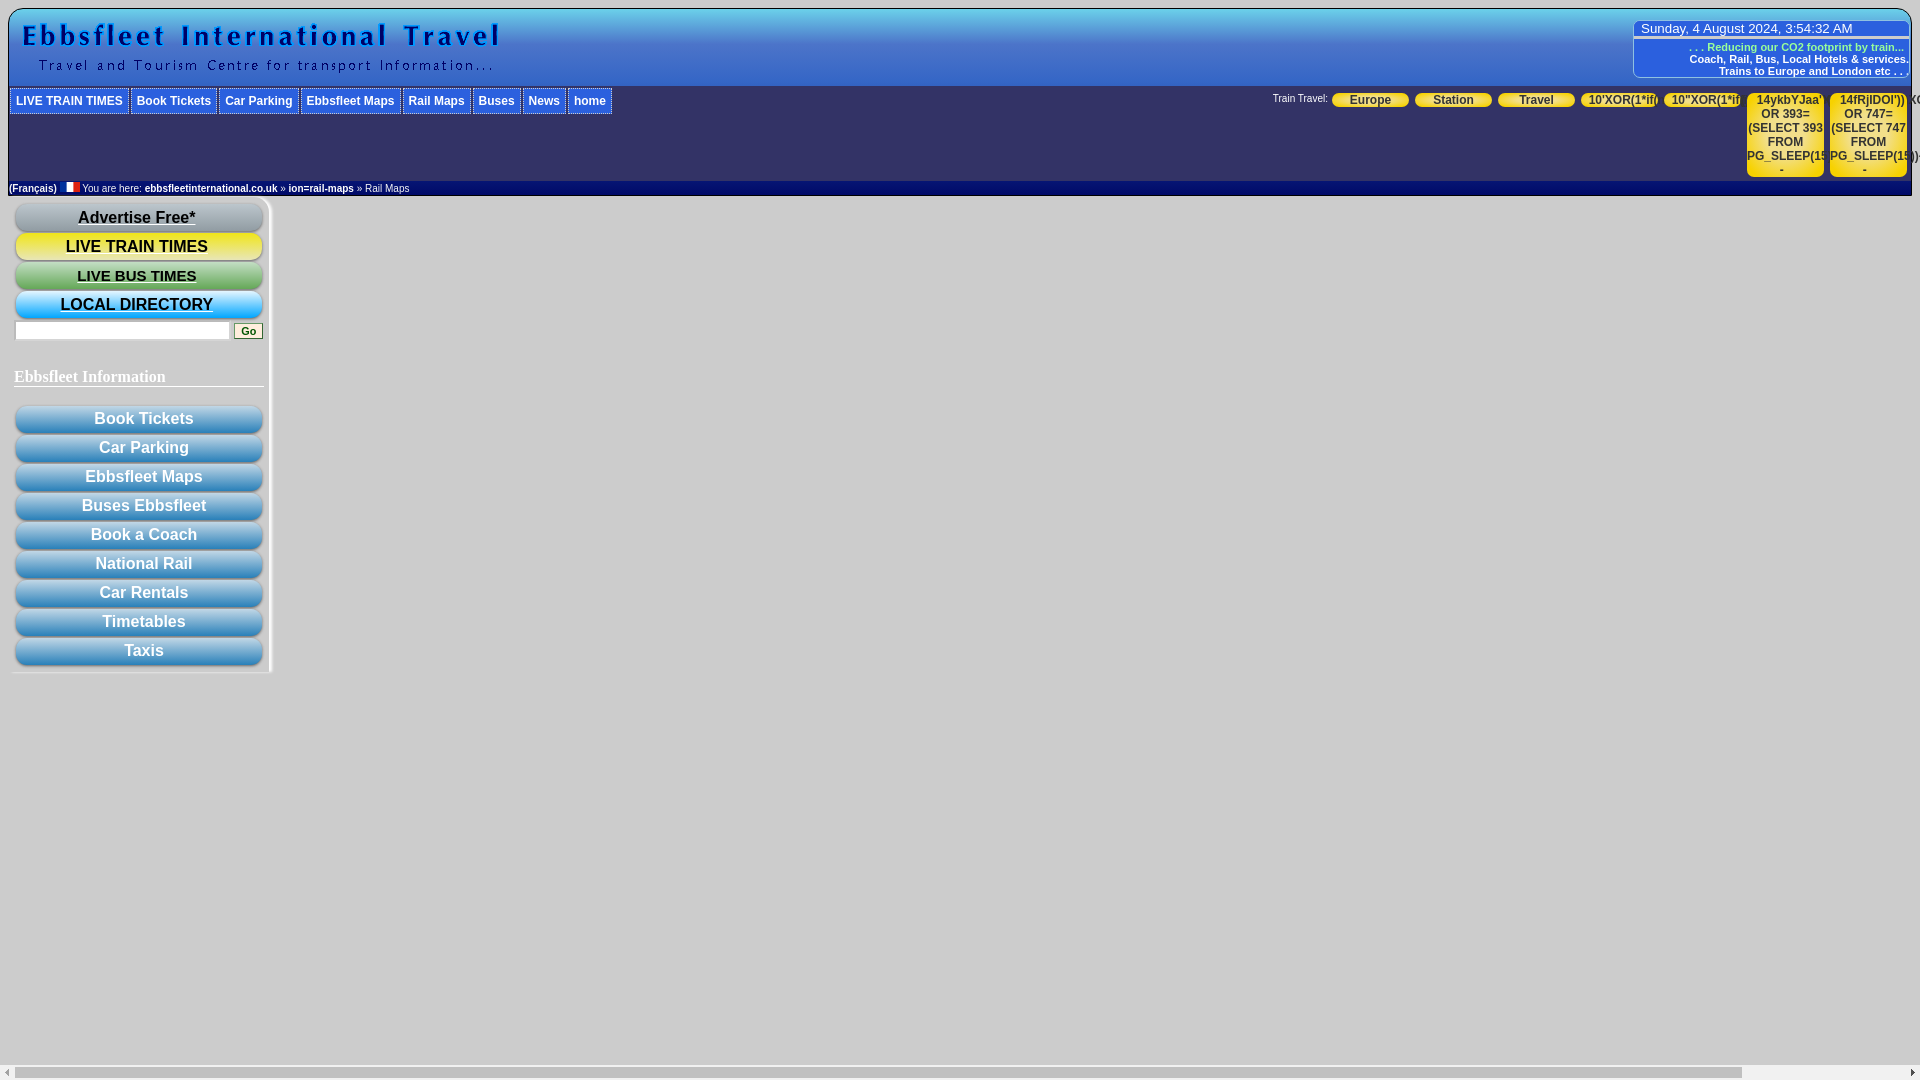 Image resolution: width=1920 pixels, height=1080 pixels. Describe the element at coordinates (258, 100) in the screenshot. I see `Car Parking` at that location.